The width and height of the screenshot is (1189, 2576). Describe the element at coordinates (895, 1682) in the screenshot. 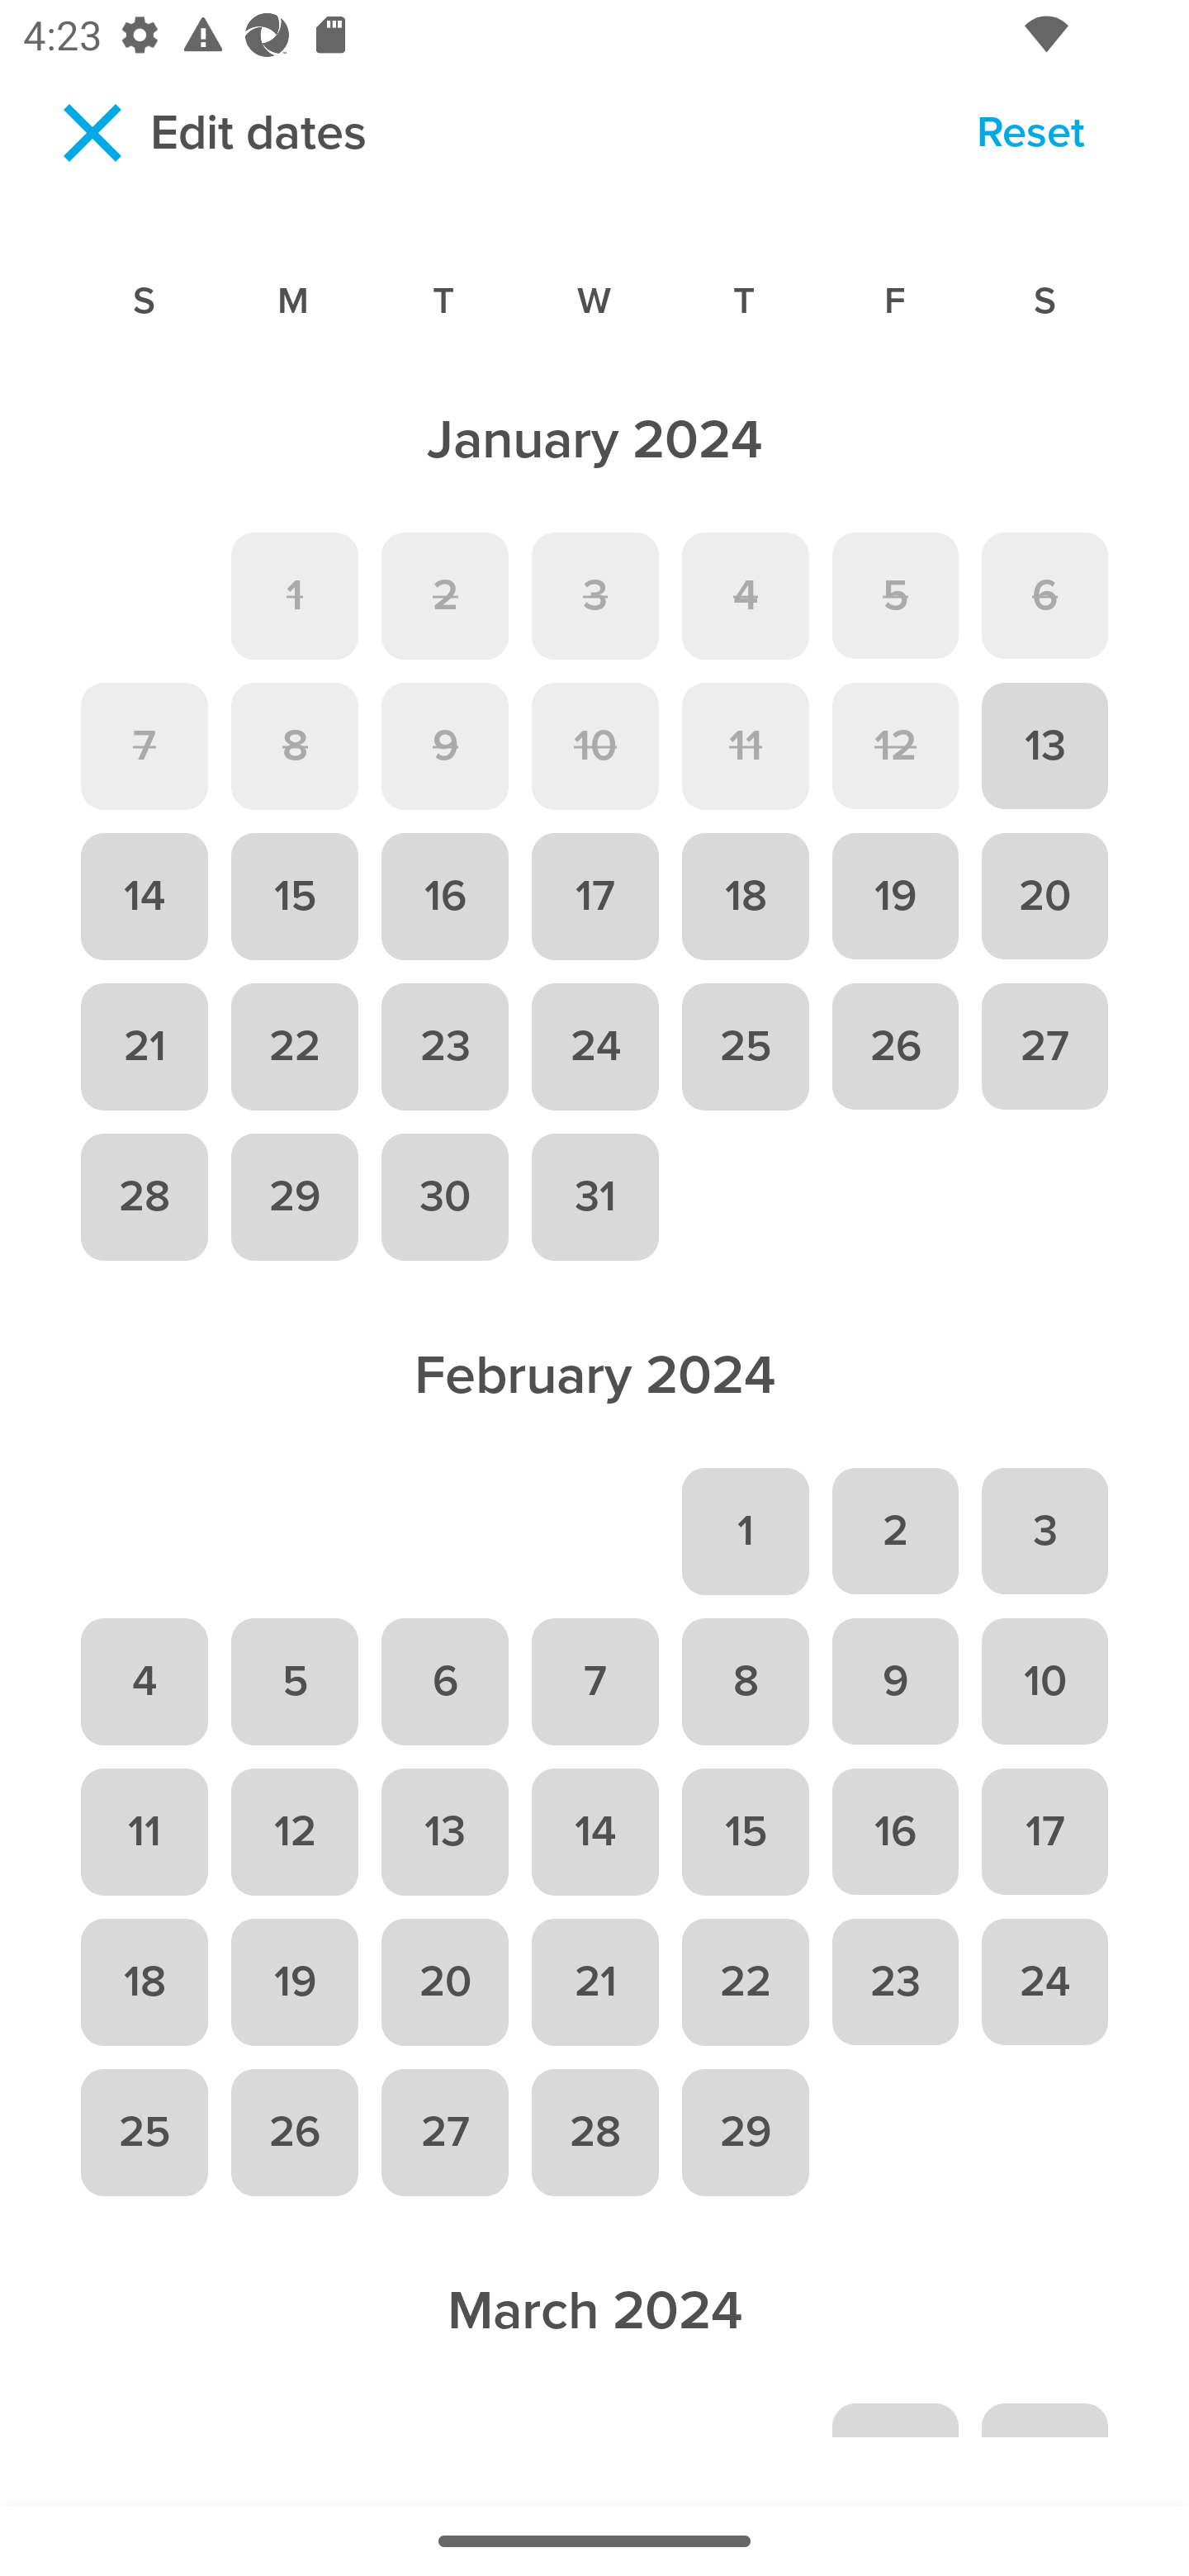

I see `9` at that location.